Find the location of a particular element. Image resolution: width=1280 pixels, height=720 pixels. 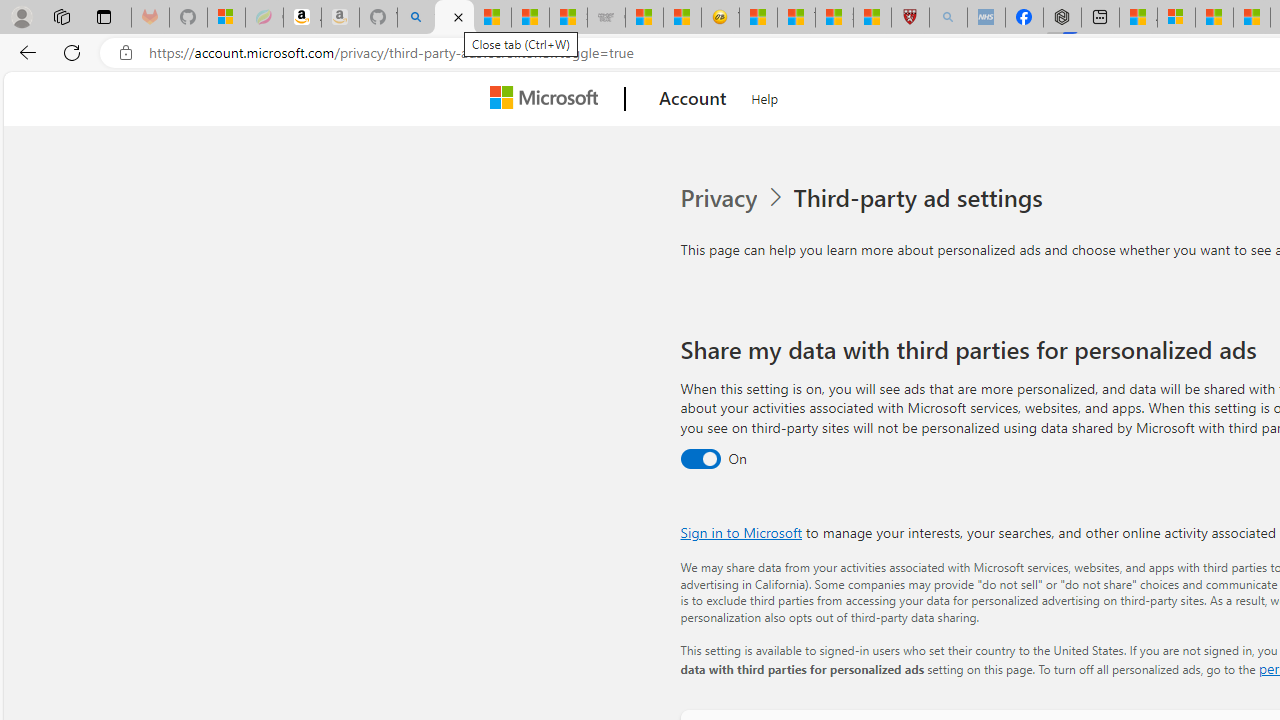

Third-party ad settings is located at coordinates (922, 198).